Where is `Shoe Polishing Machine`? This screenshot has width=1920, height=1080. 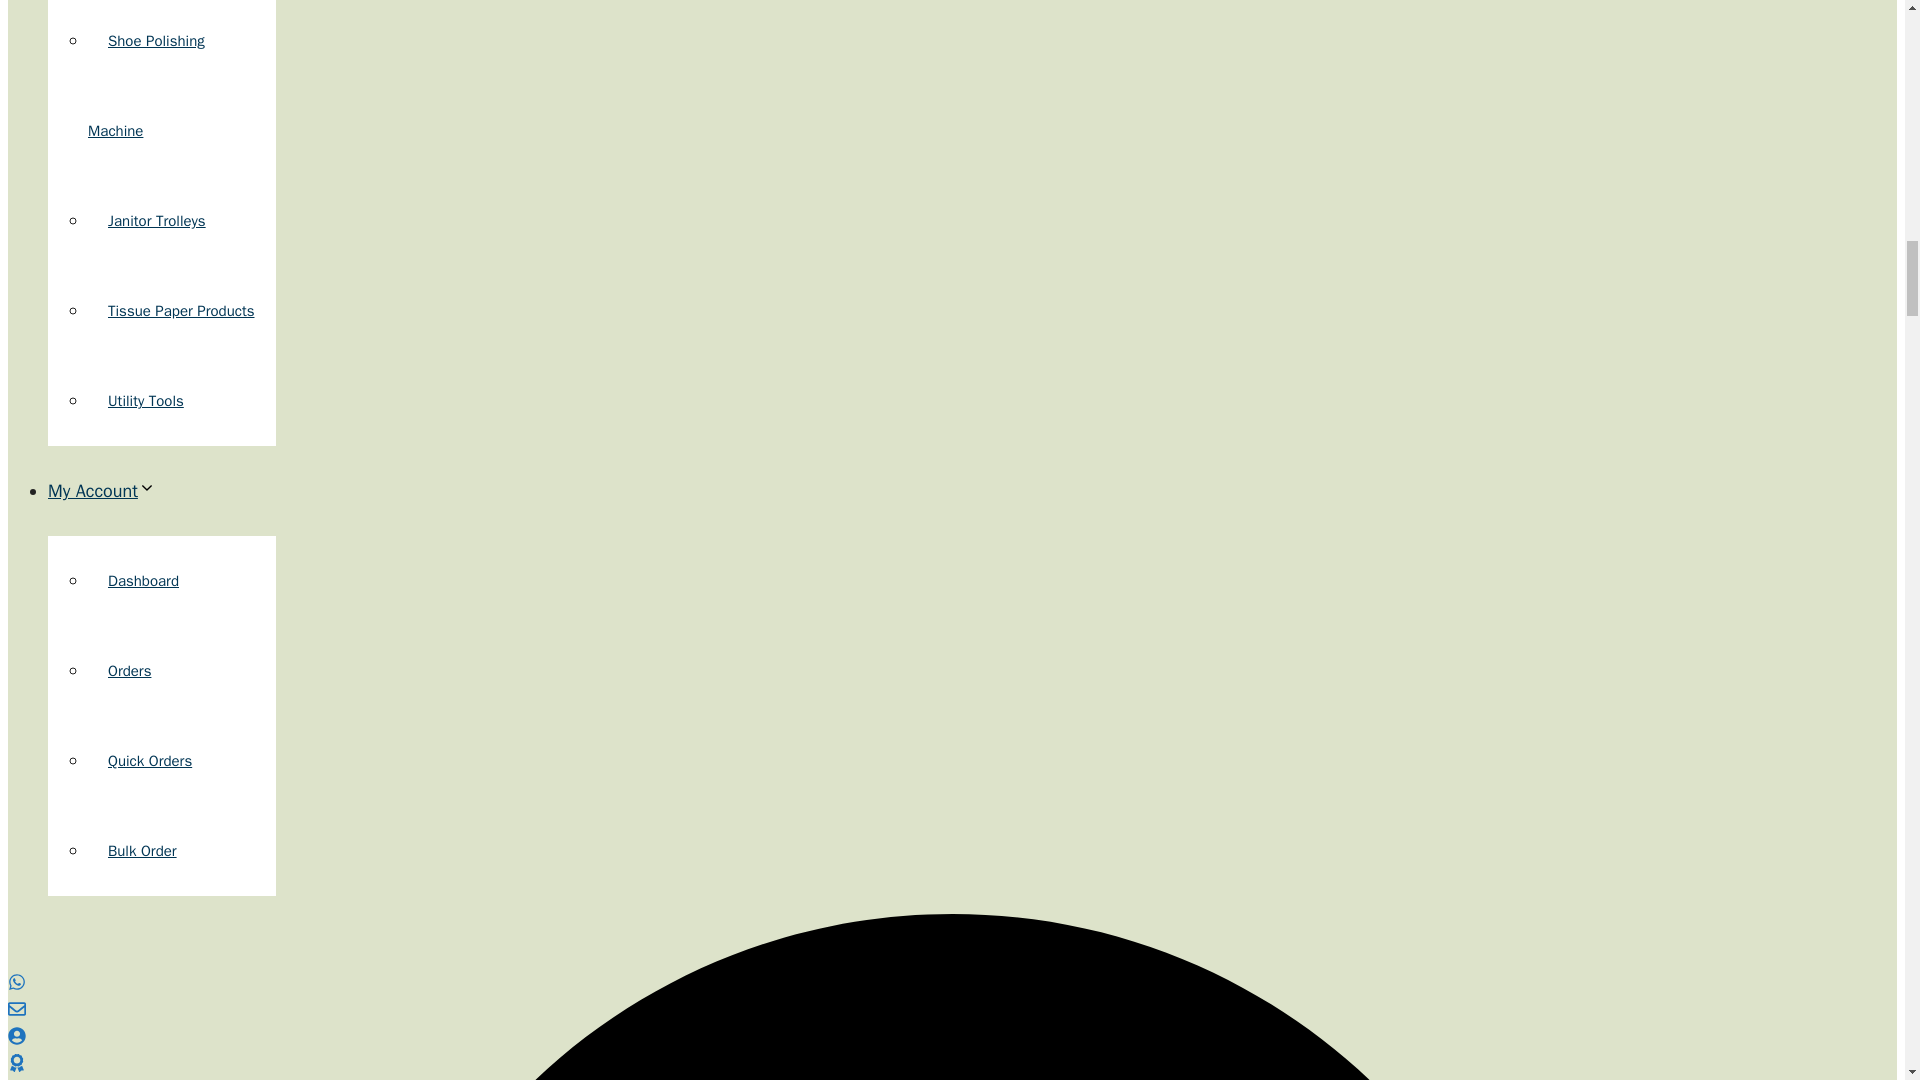
Shoe Polishing Machine is located at coordinates (146, 86).